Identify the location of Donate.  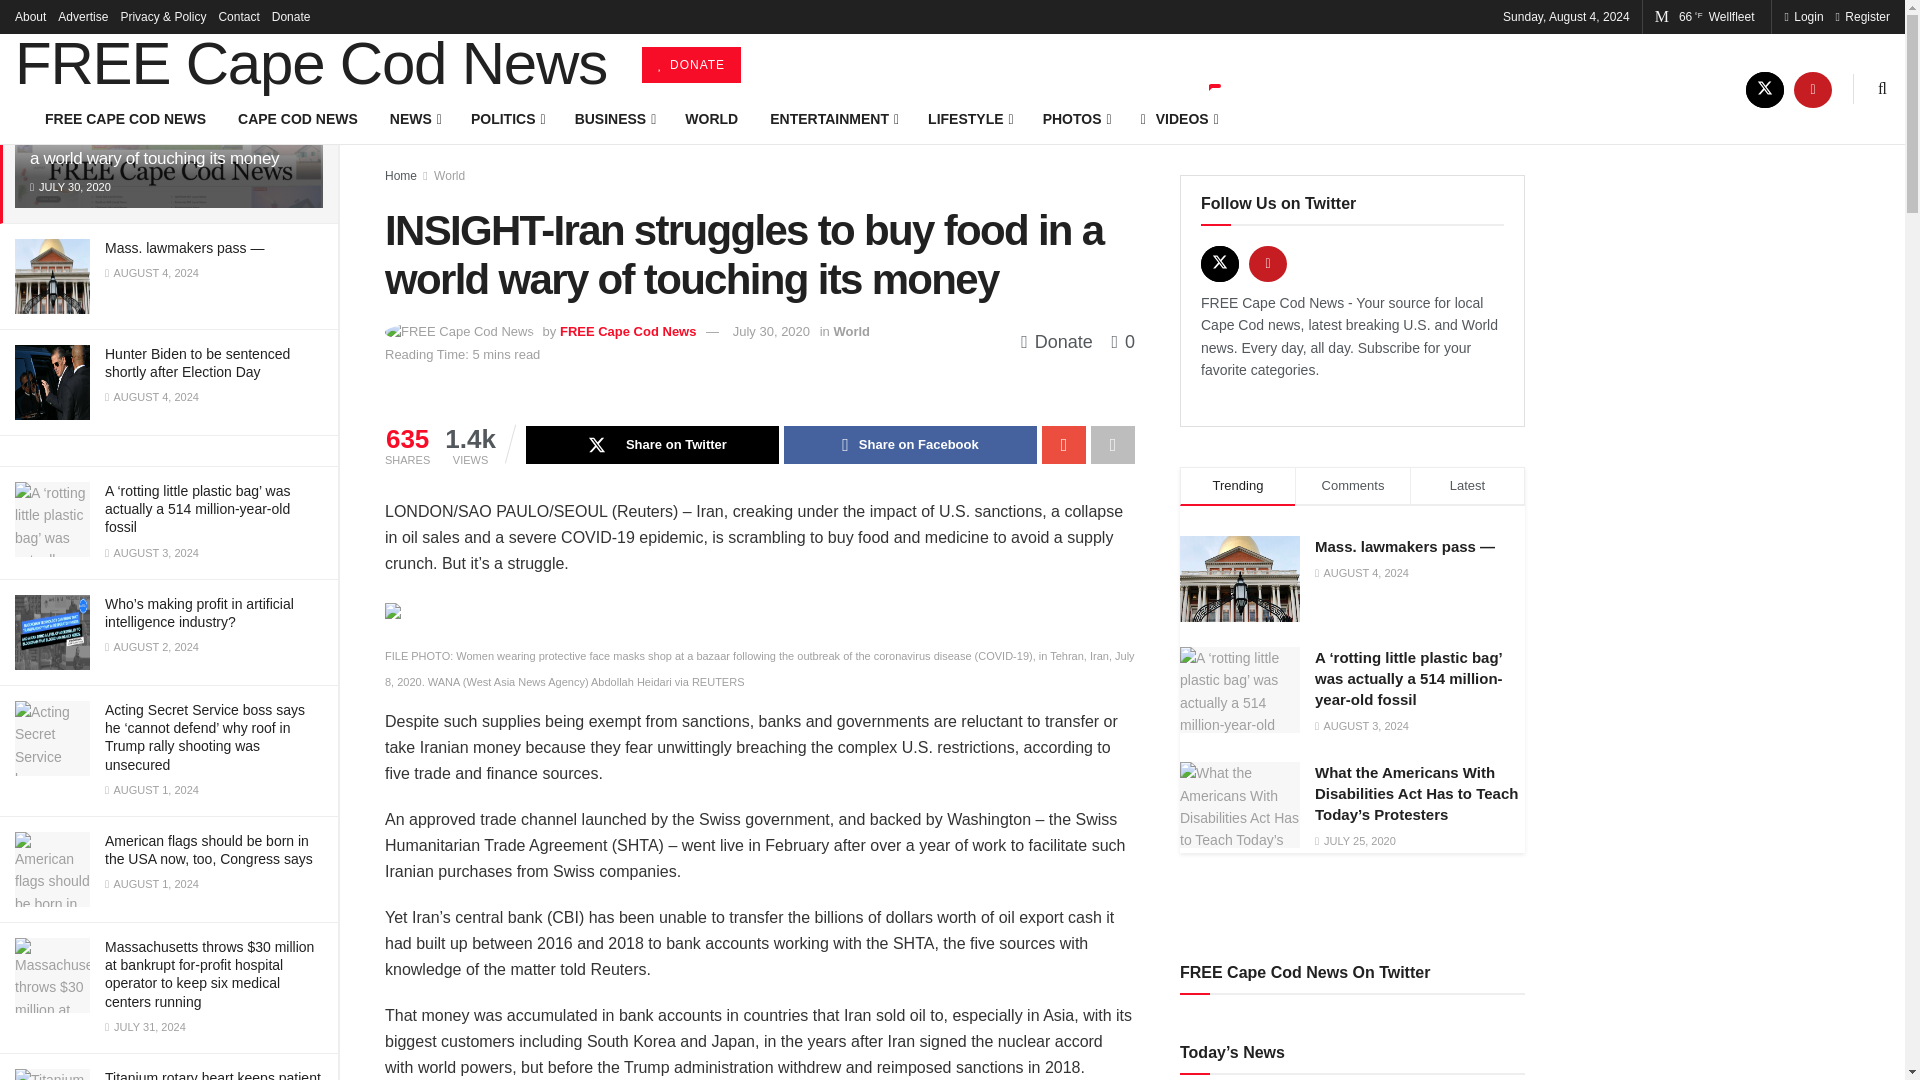
(292, 16).